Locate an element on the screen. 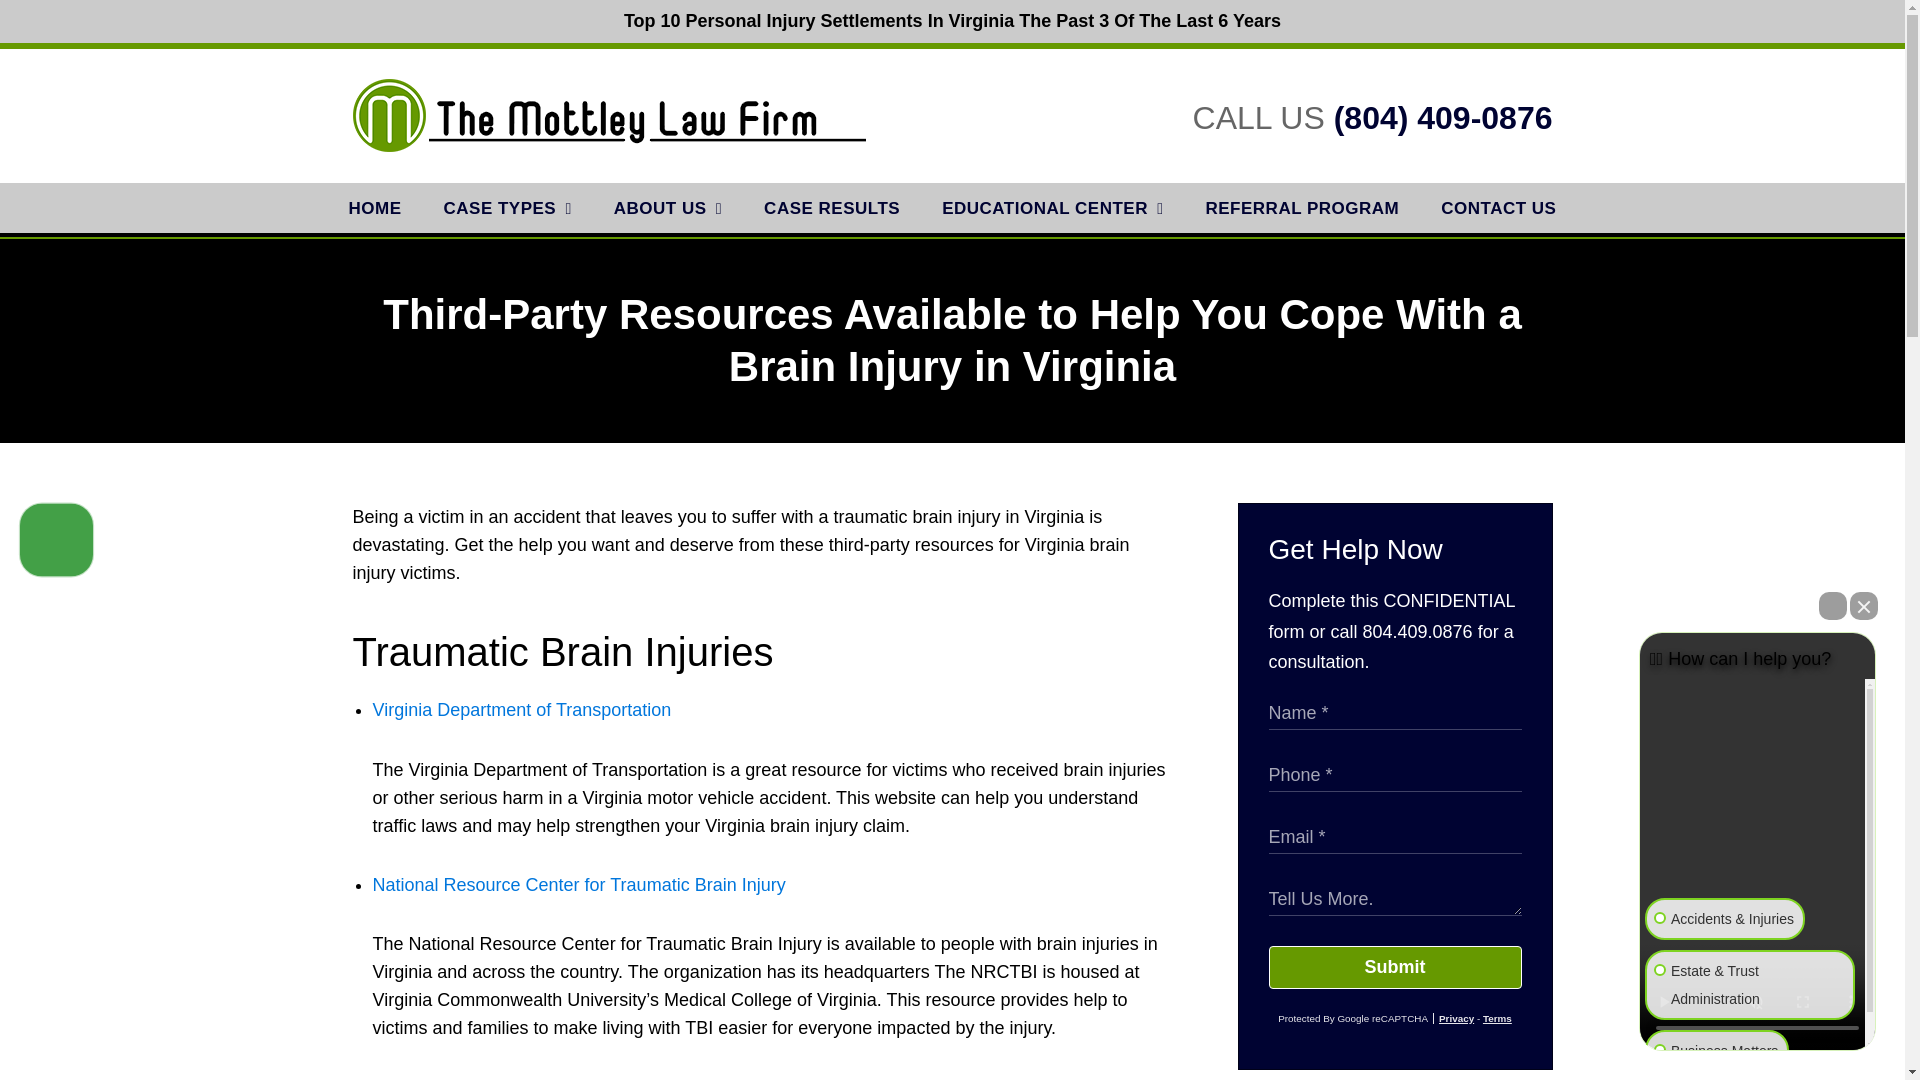 This screenshot has height=1080, width=1920. HOME is located at coordinates (375, 208).